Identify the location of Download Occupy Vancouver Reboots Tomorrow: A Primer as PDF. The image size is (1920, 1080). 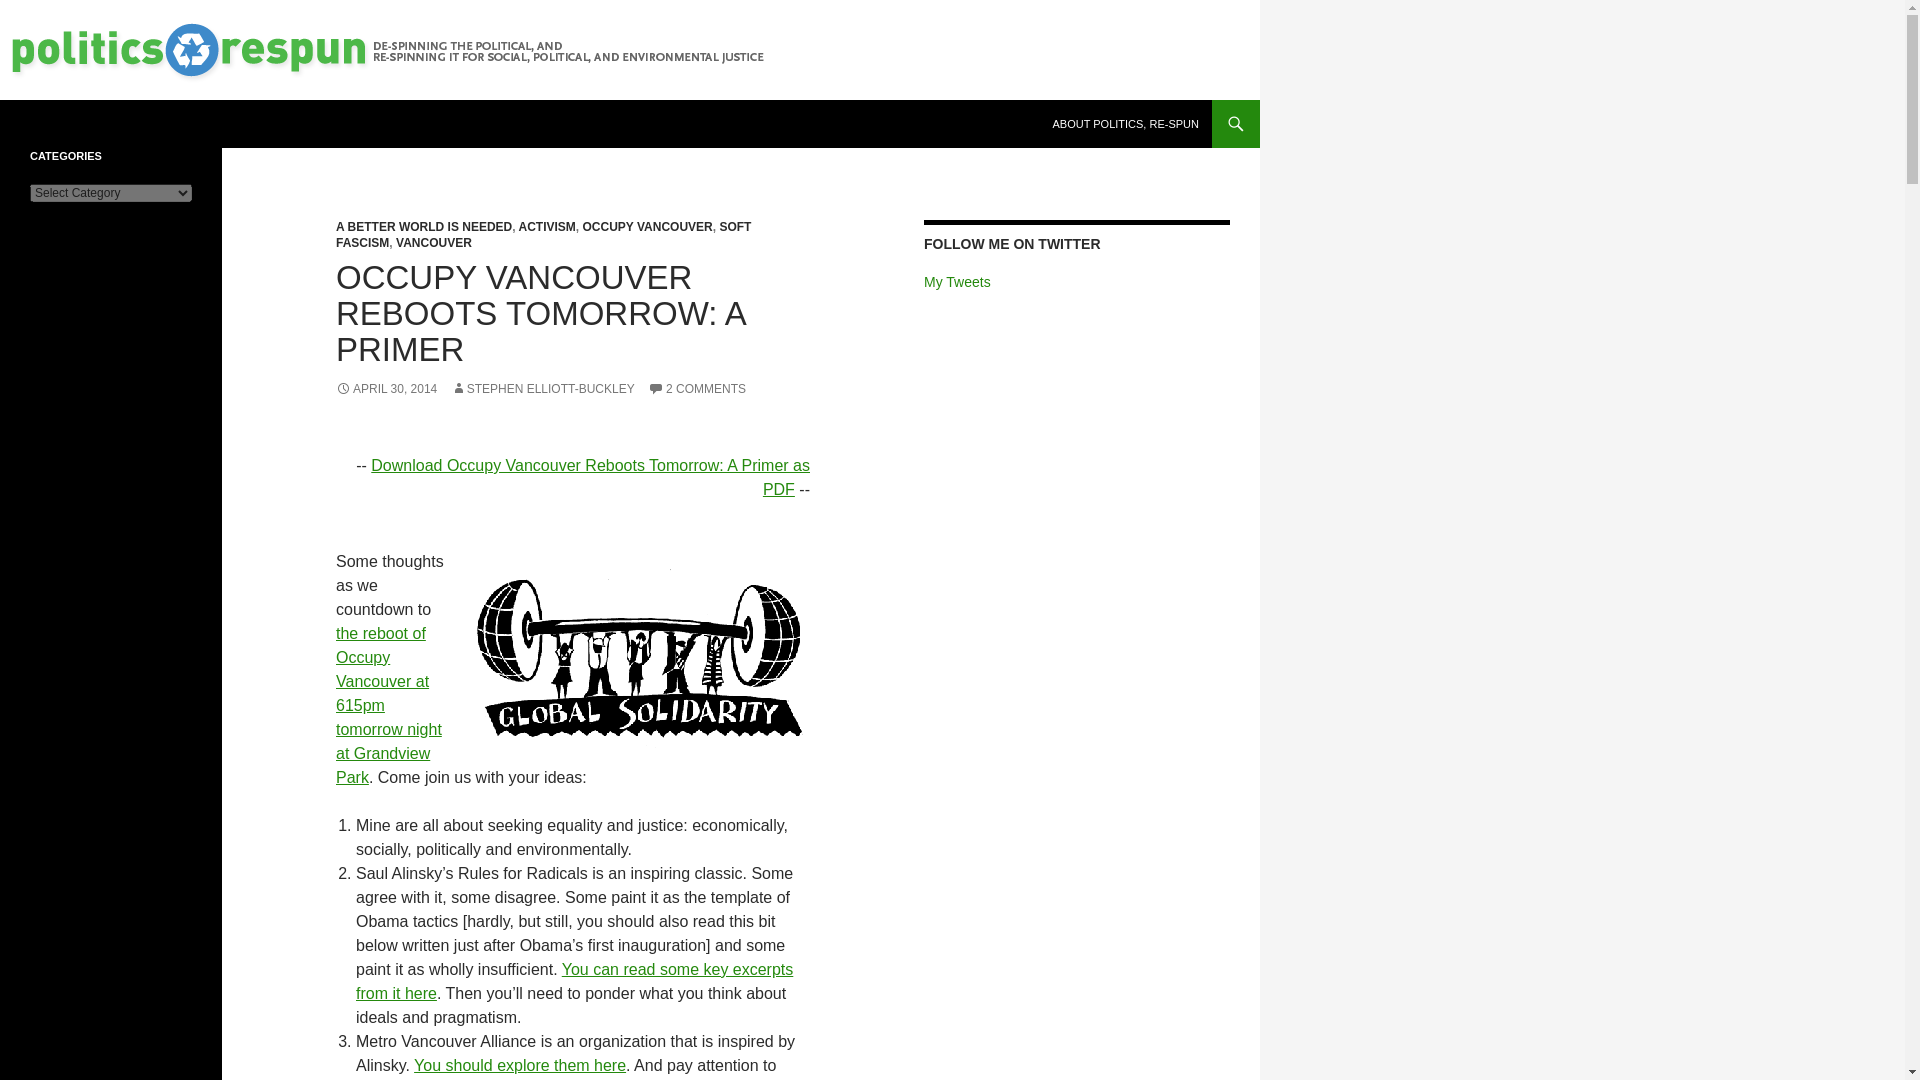
(590, 476).